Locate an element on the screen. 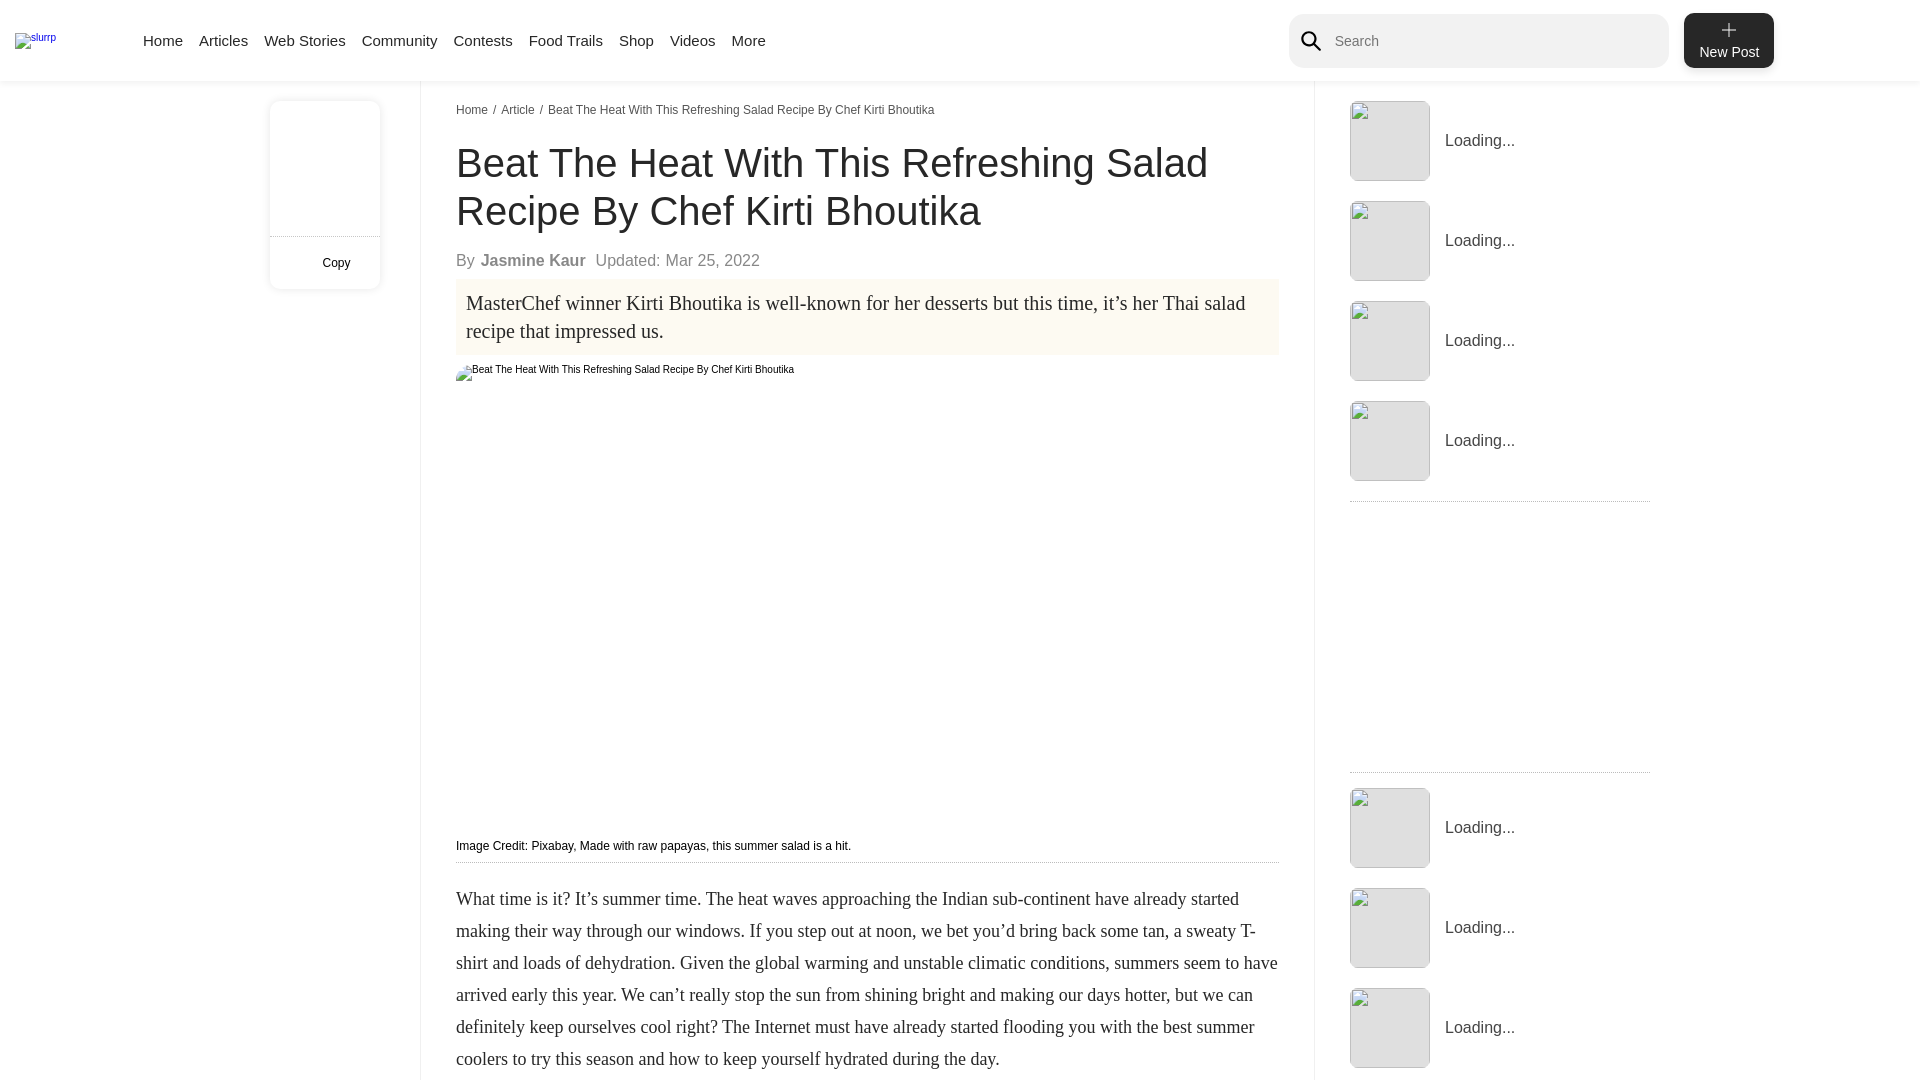 The width and height of the screenshot is (1920, 1080). Article is located at coordinates (520, 109).